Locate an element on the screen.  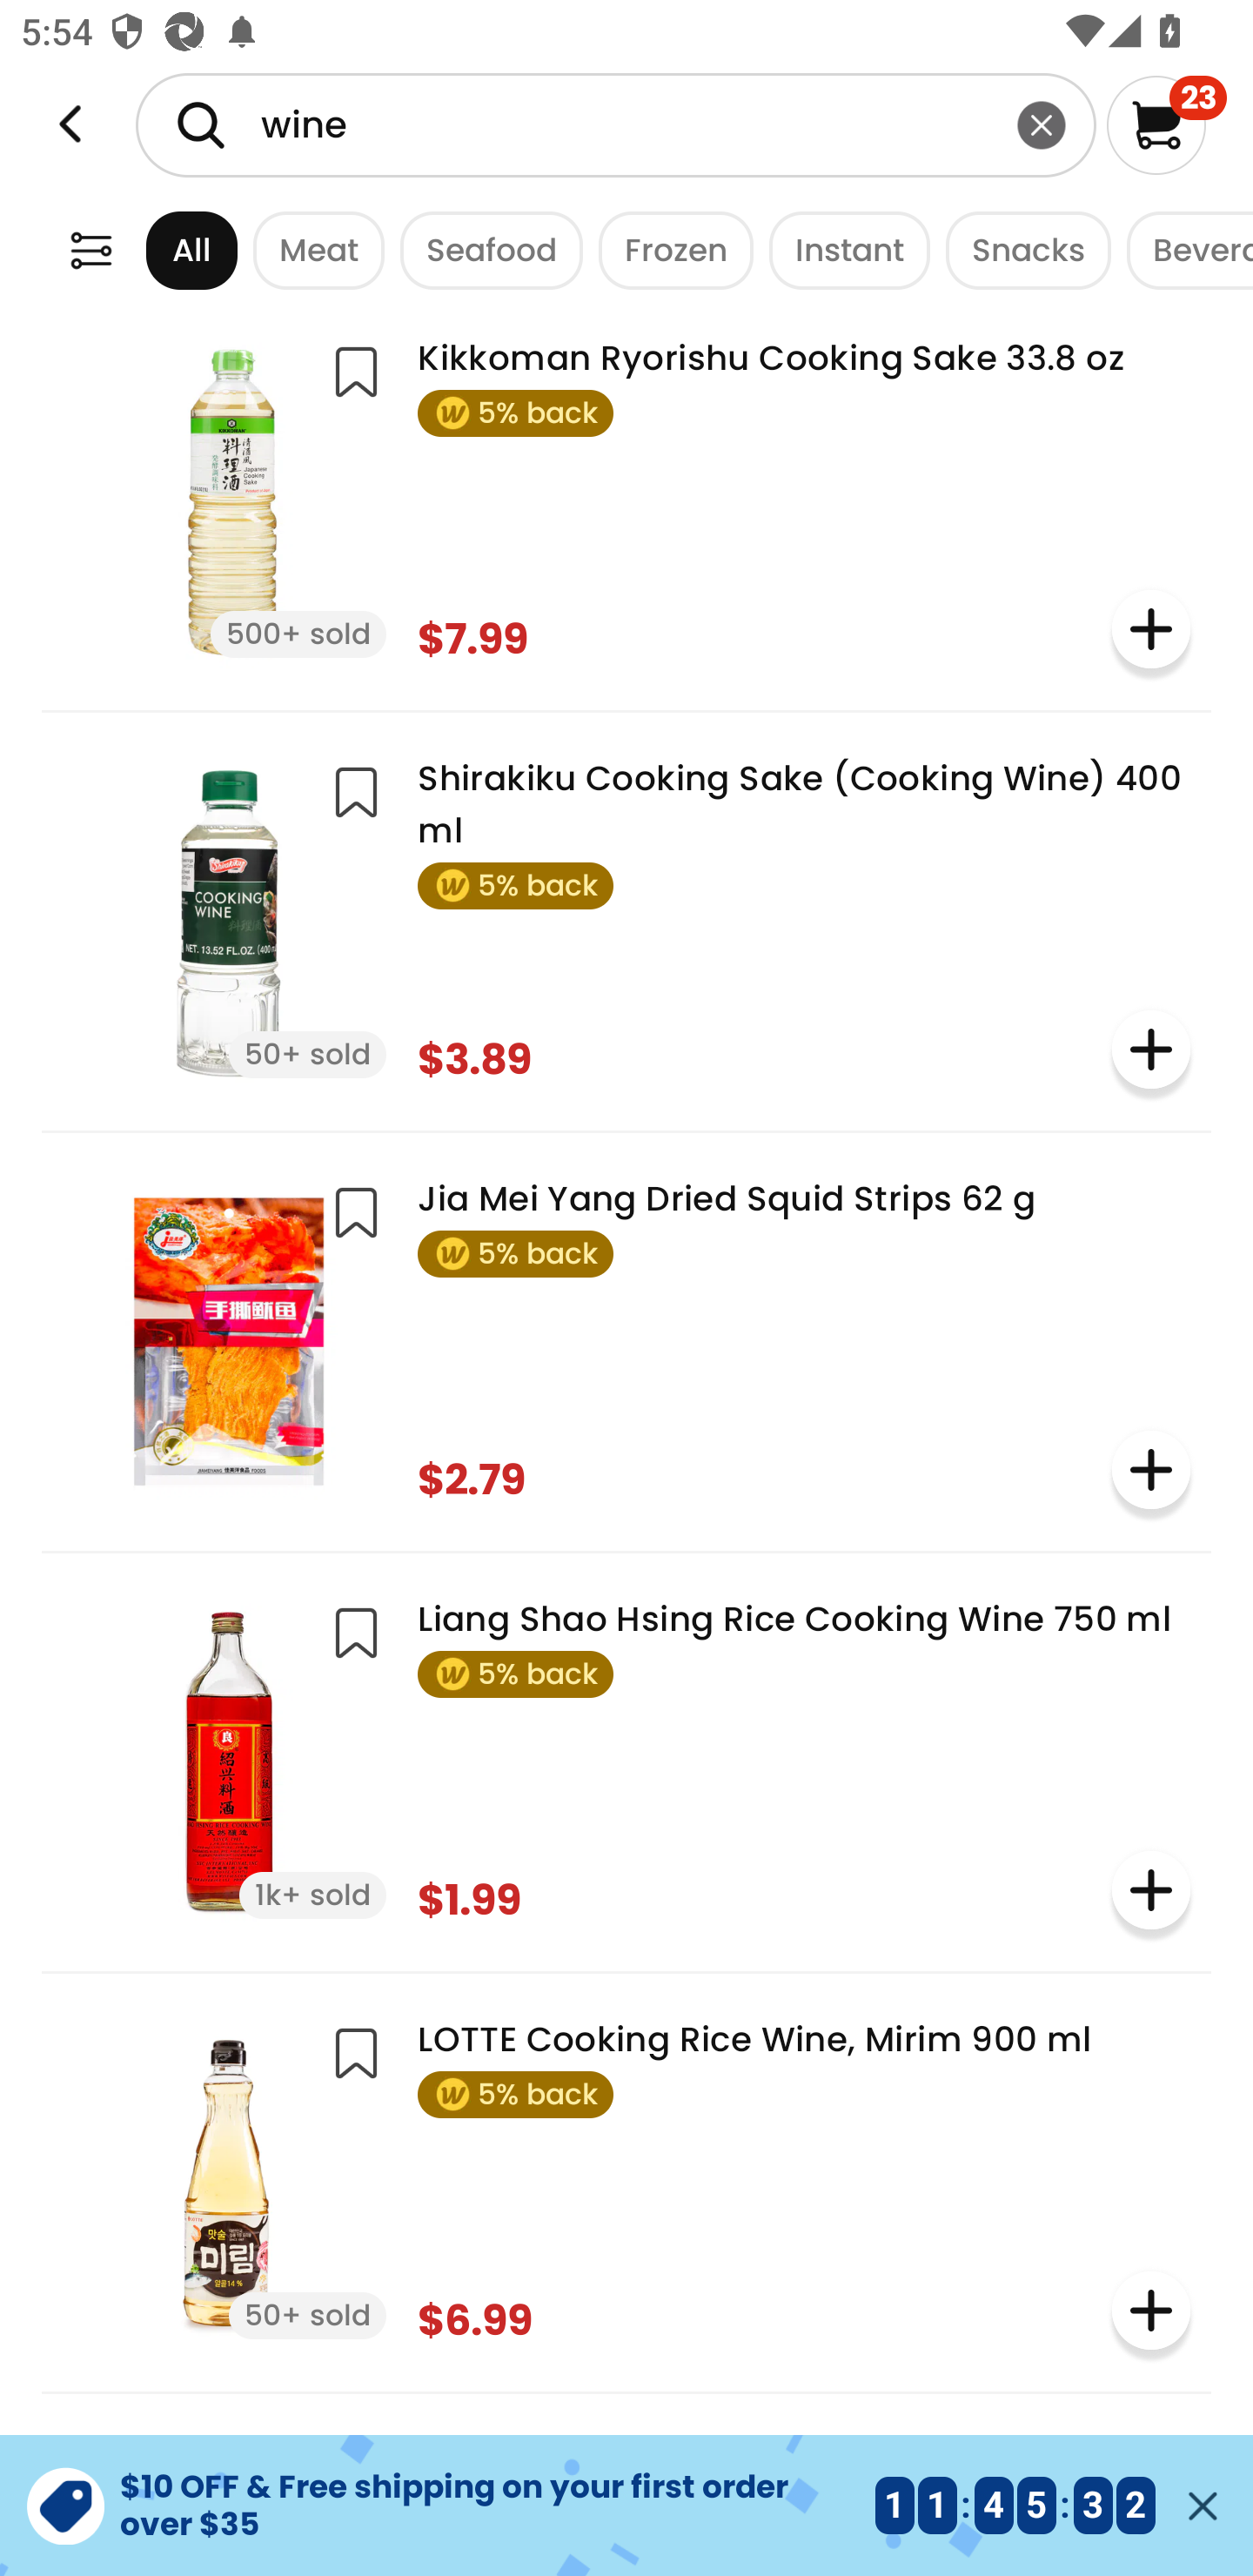
Frozen is located at coordinates (667, 249).